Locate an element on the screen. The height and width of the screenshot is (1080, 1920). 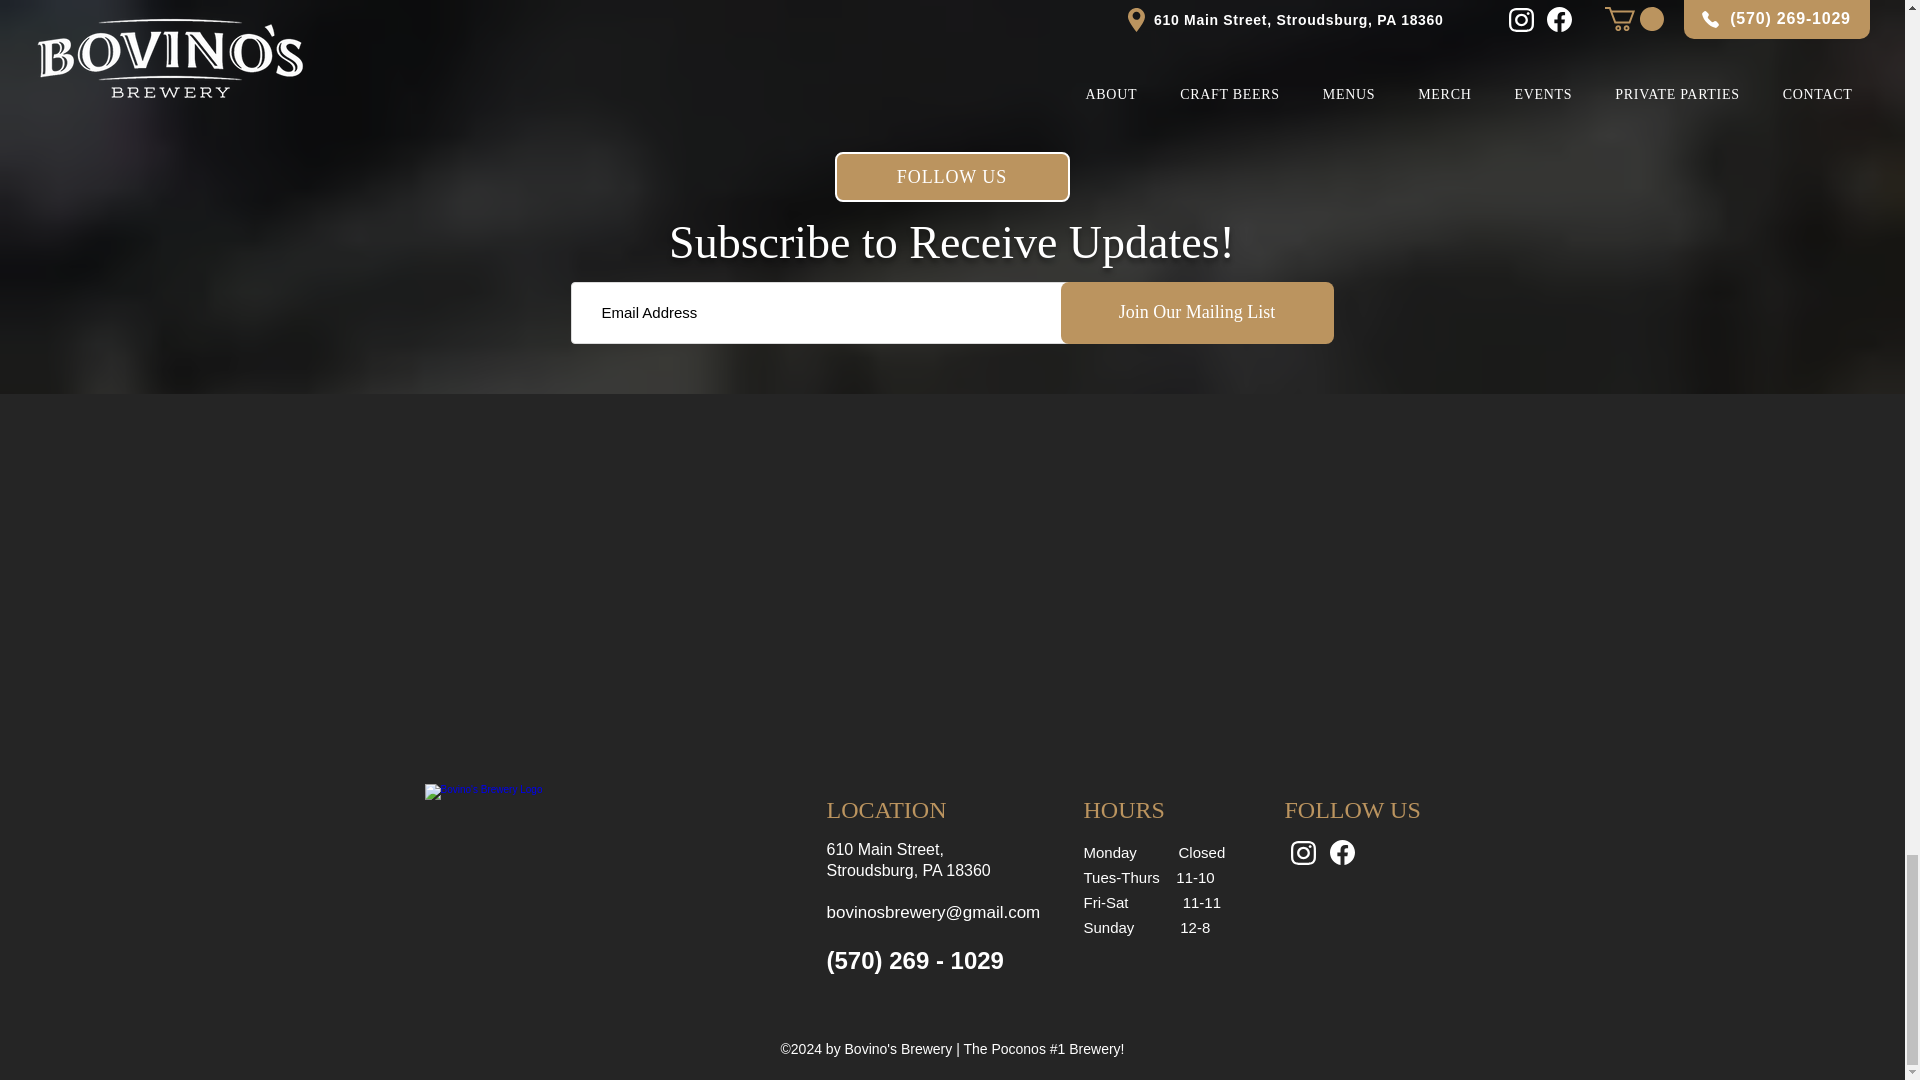
FOLLOW US is located at coordinates (951, 176).